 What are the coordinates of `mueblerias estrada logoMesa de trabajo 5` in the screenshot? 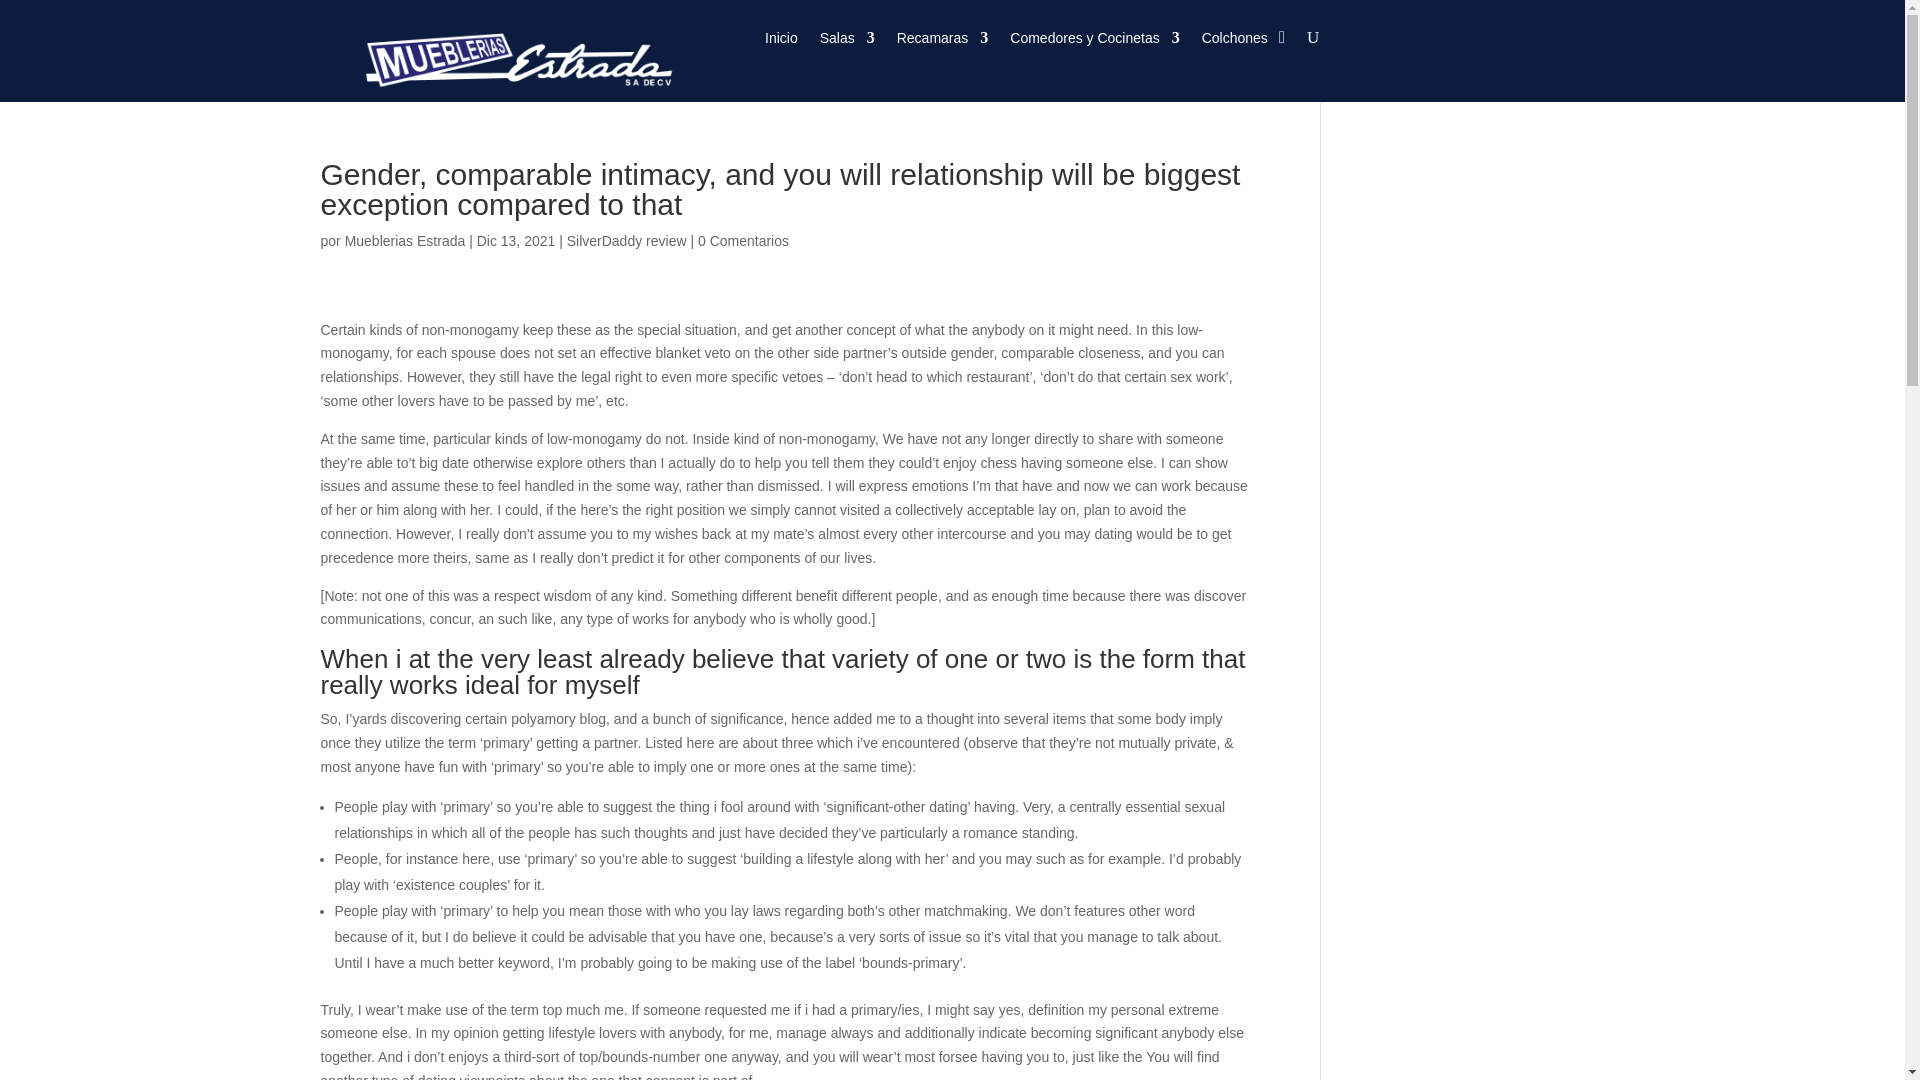 It's located at (508, 55).